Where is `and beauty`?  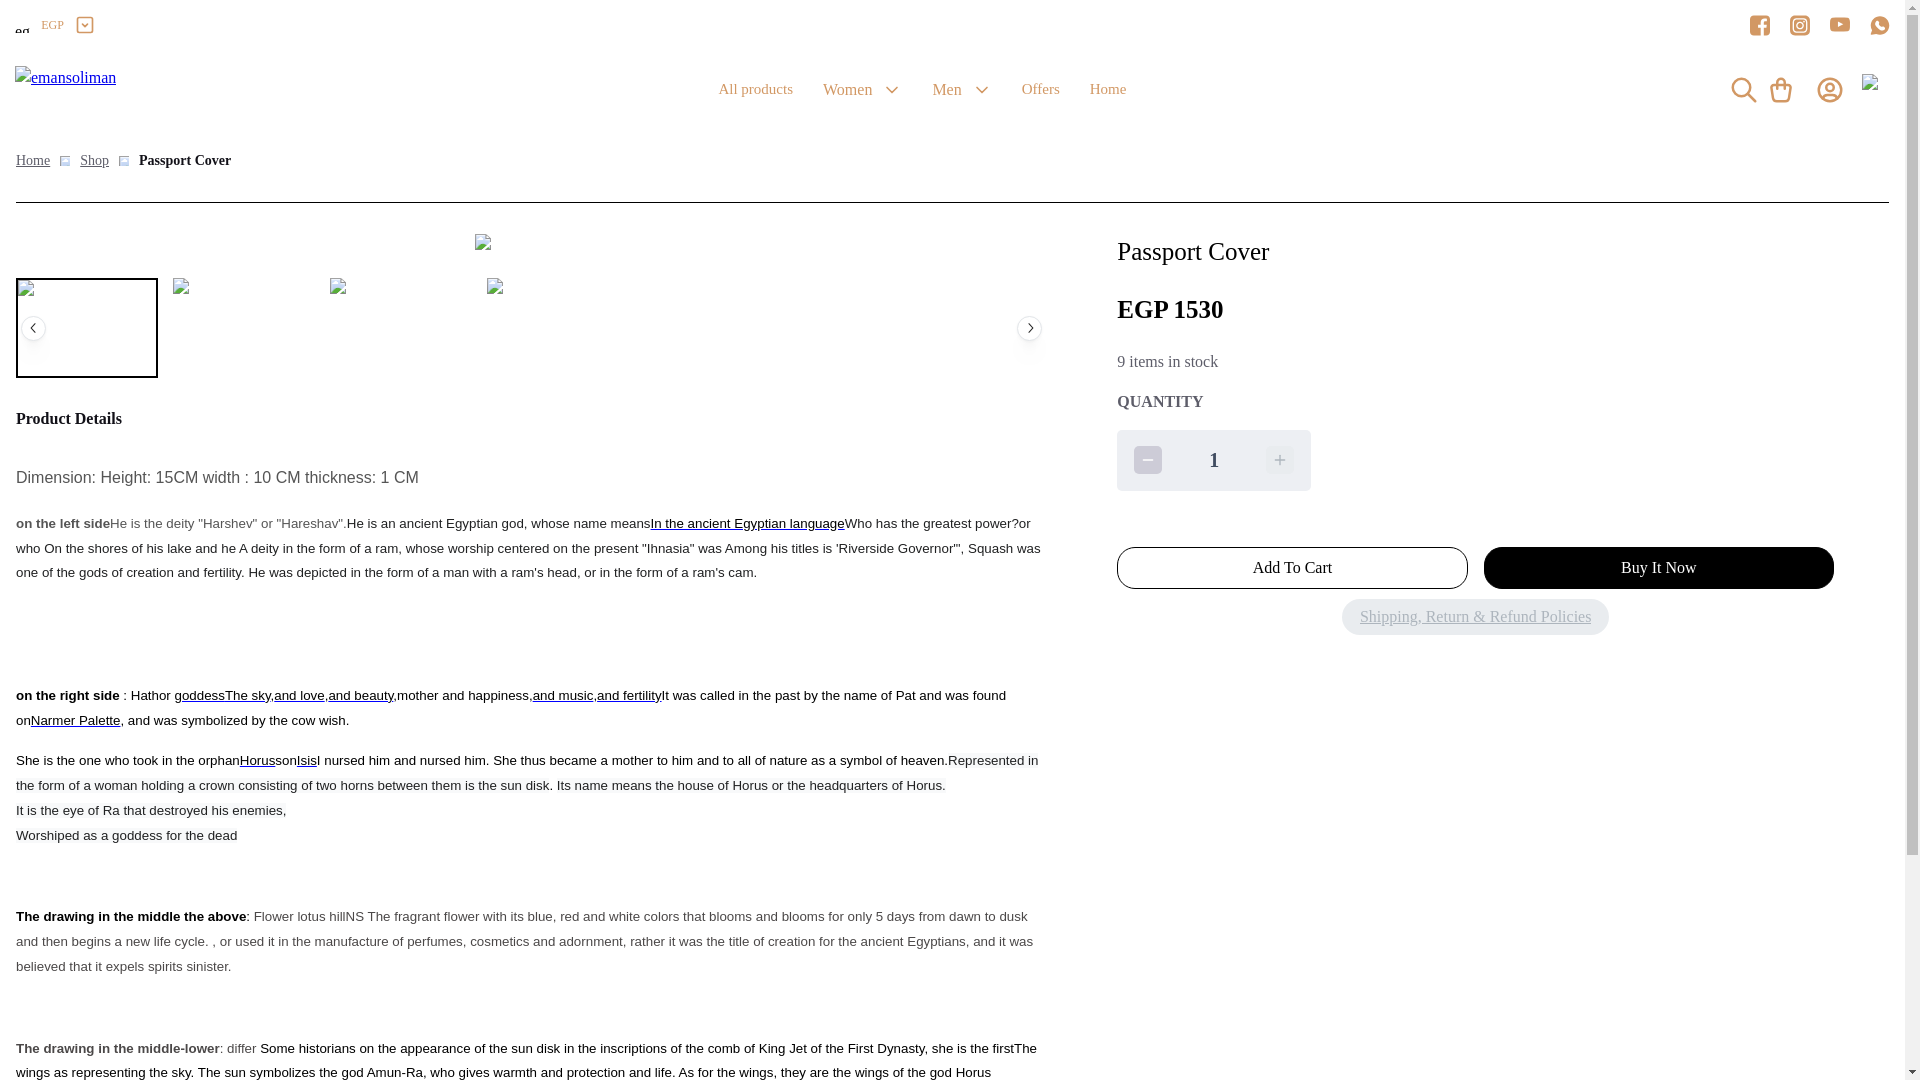
and beauty is located at coordinates (360, 694).